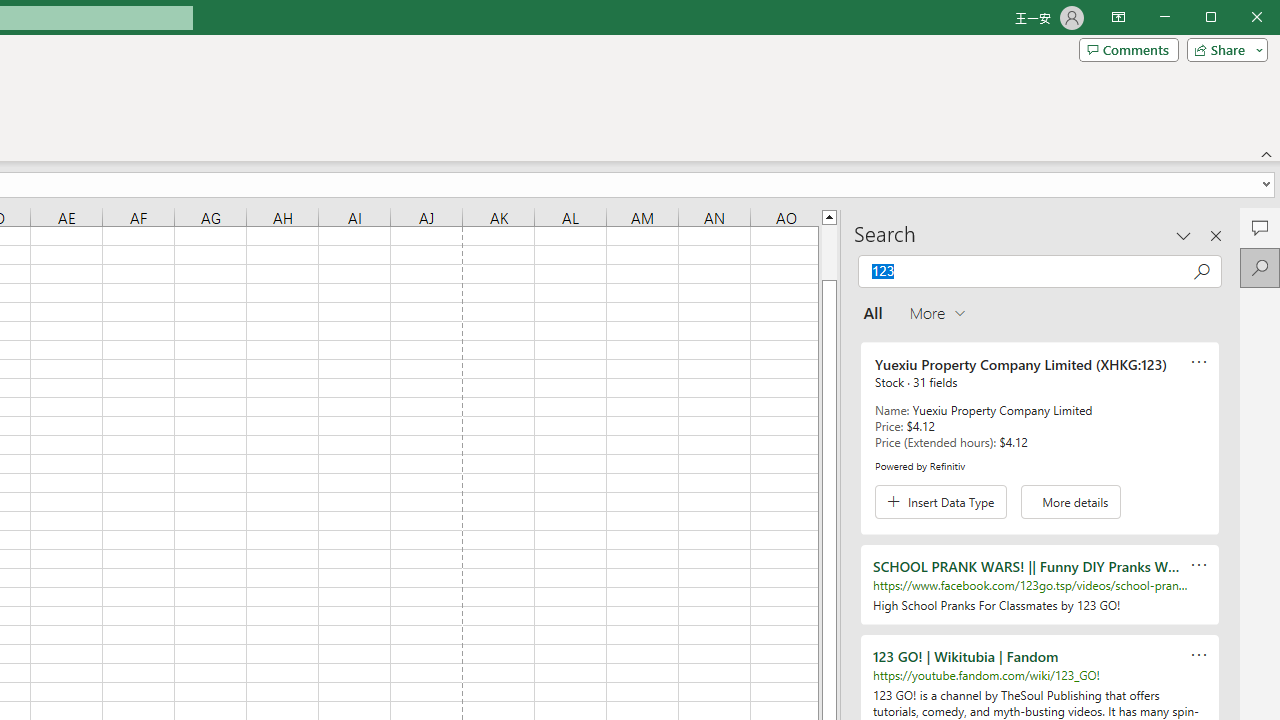 The image size is (1280, 720). Describe the element at coordinates (829, 216) in the screenshot. I see `Line up` at that location.